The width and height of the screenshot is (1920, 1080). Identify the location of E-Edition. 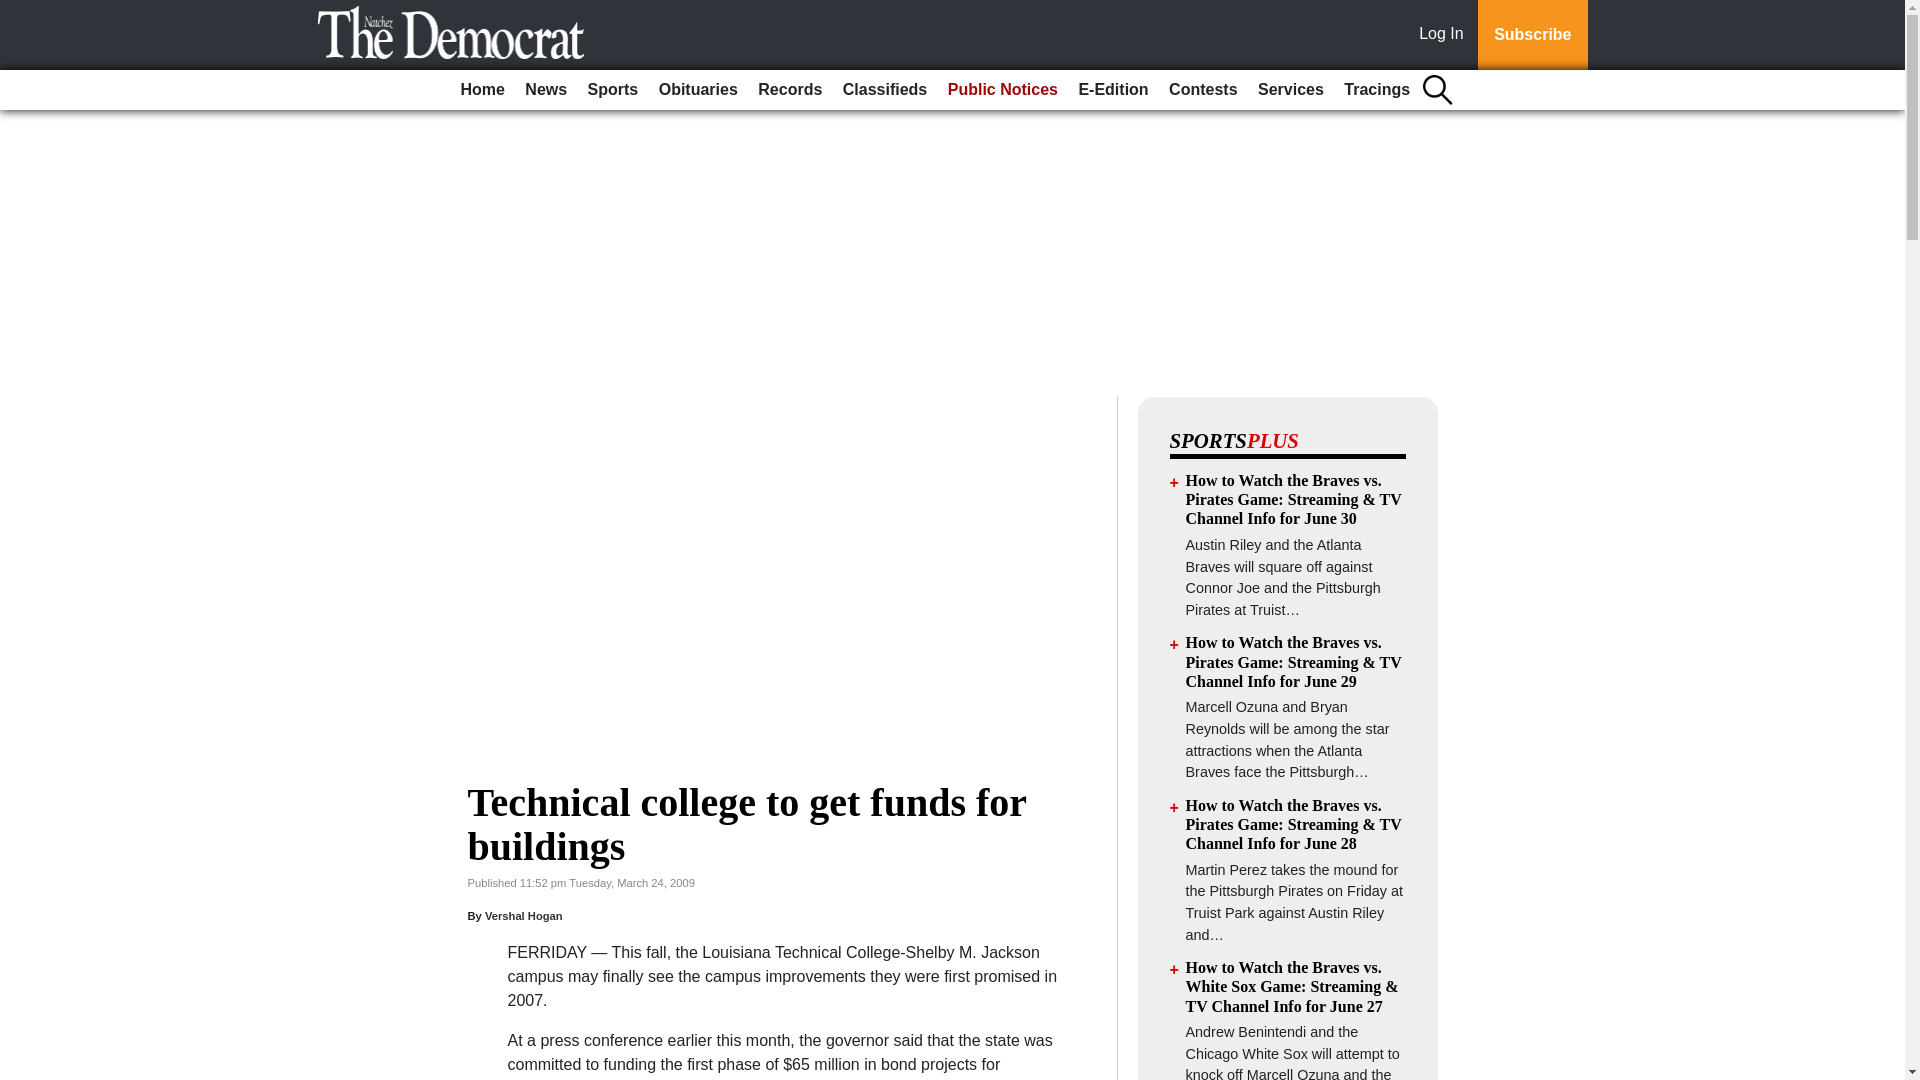
(1112, 90).